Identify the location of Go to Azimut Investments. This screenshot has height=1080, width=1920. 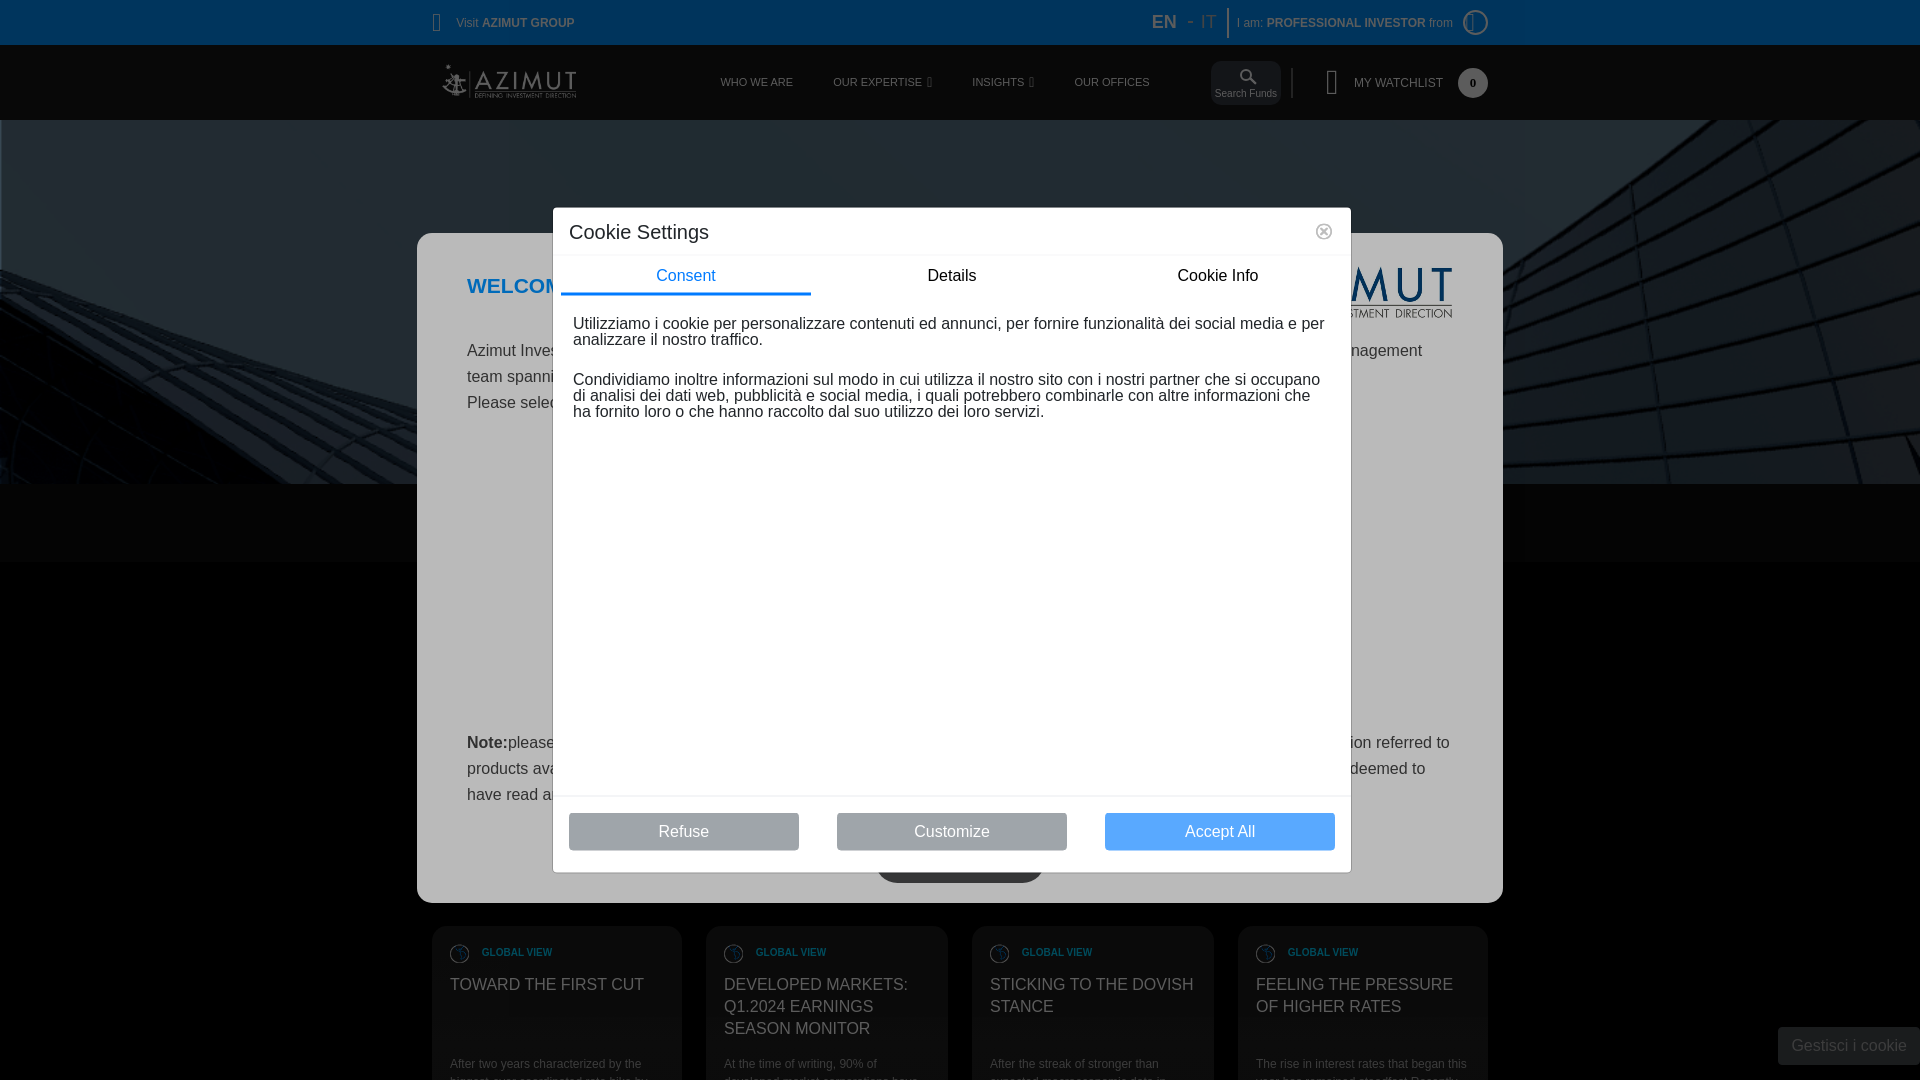
(510, 83).